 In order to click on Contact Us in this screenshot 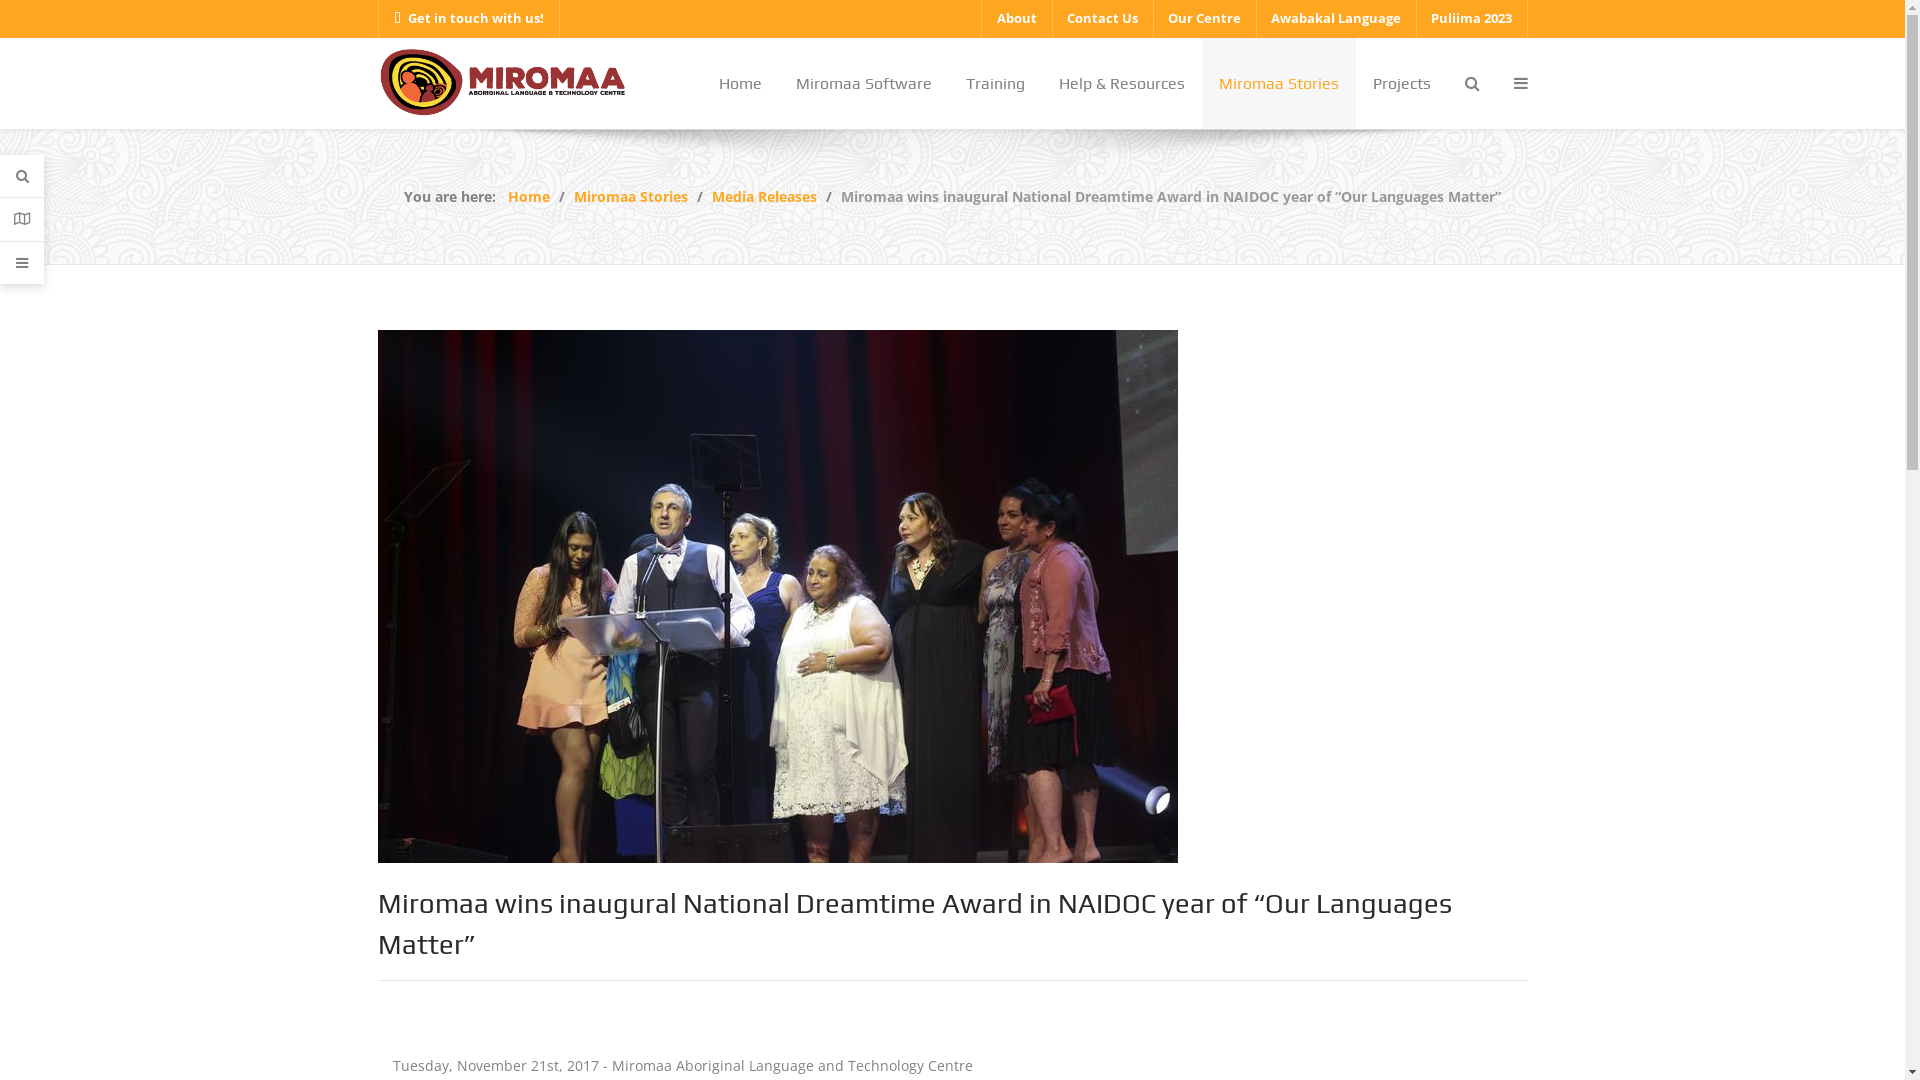, I will do `click(1403, 892)`.